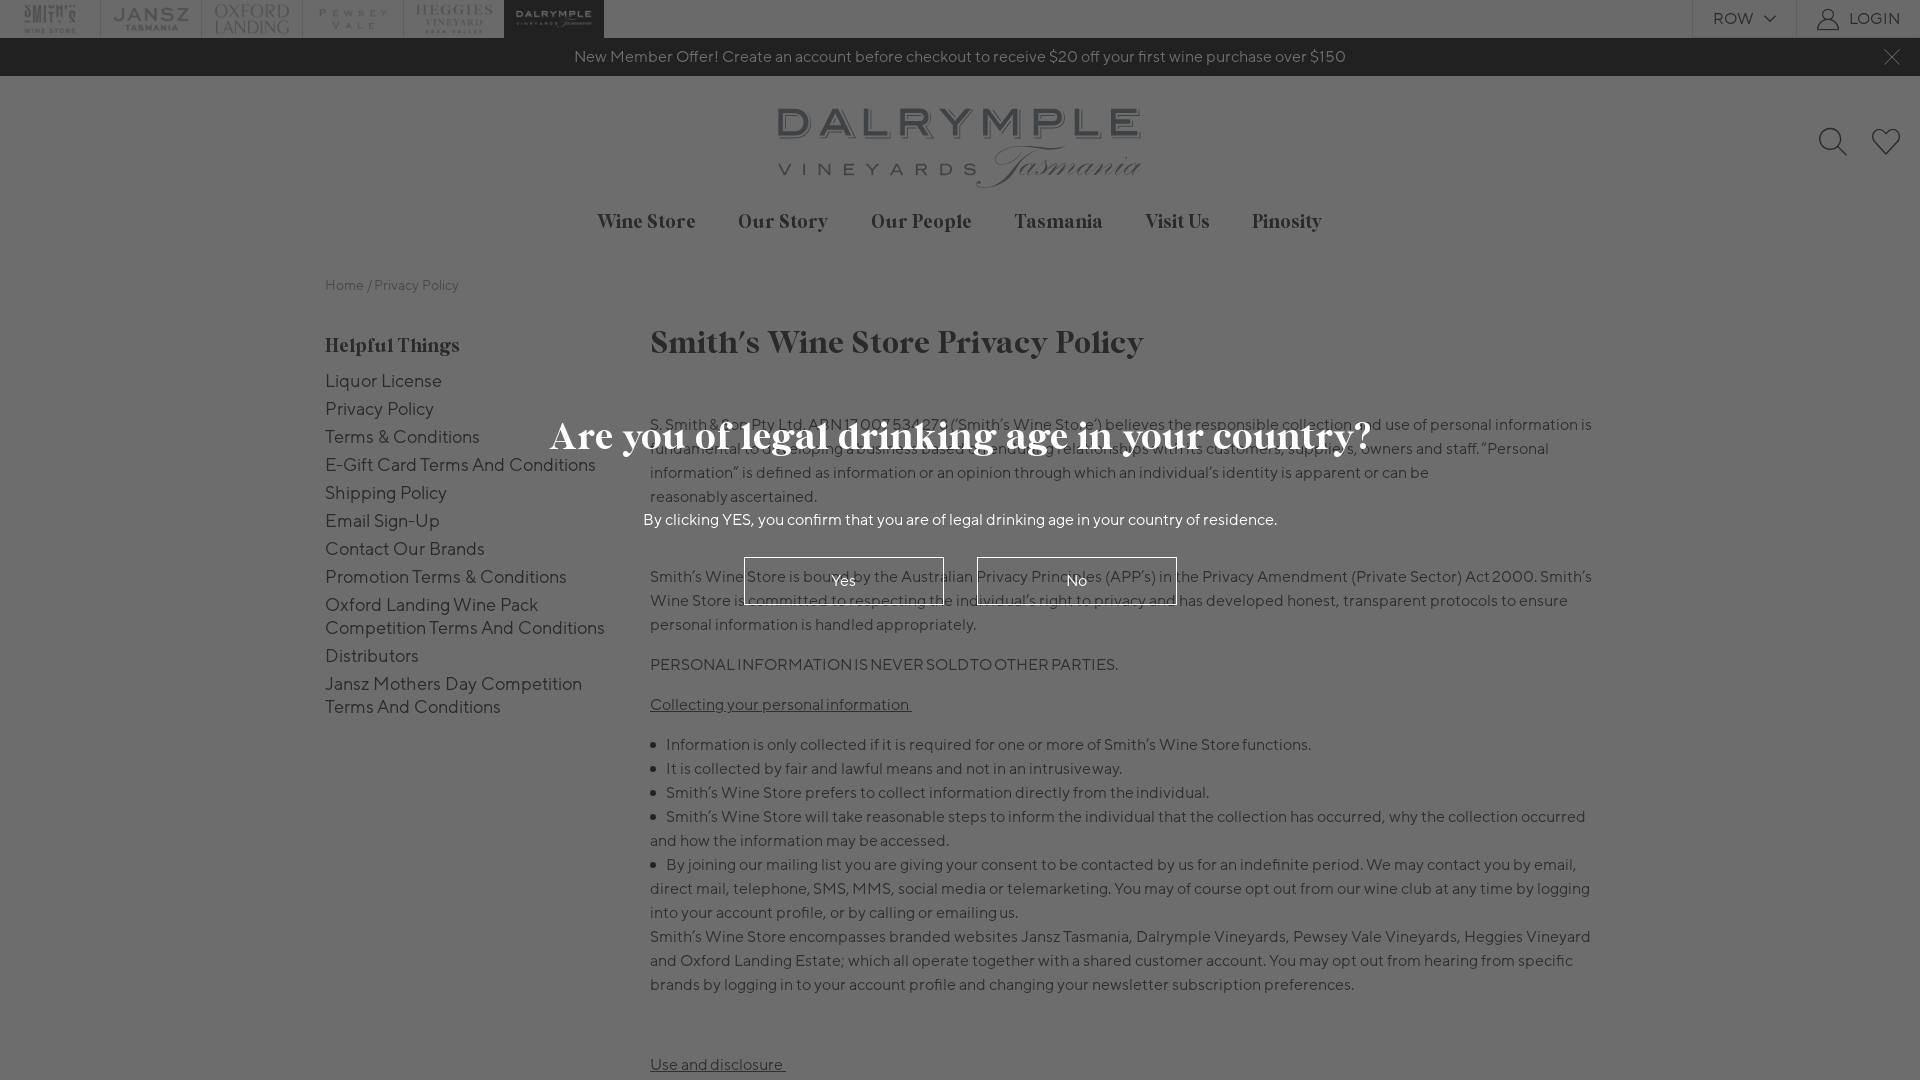 This screenshot has height=1080, width=1920. I want to click on E-Gift Card Terms And Conditions, so click(472, 466).